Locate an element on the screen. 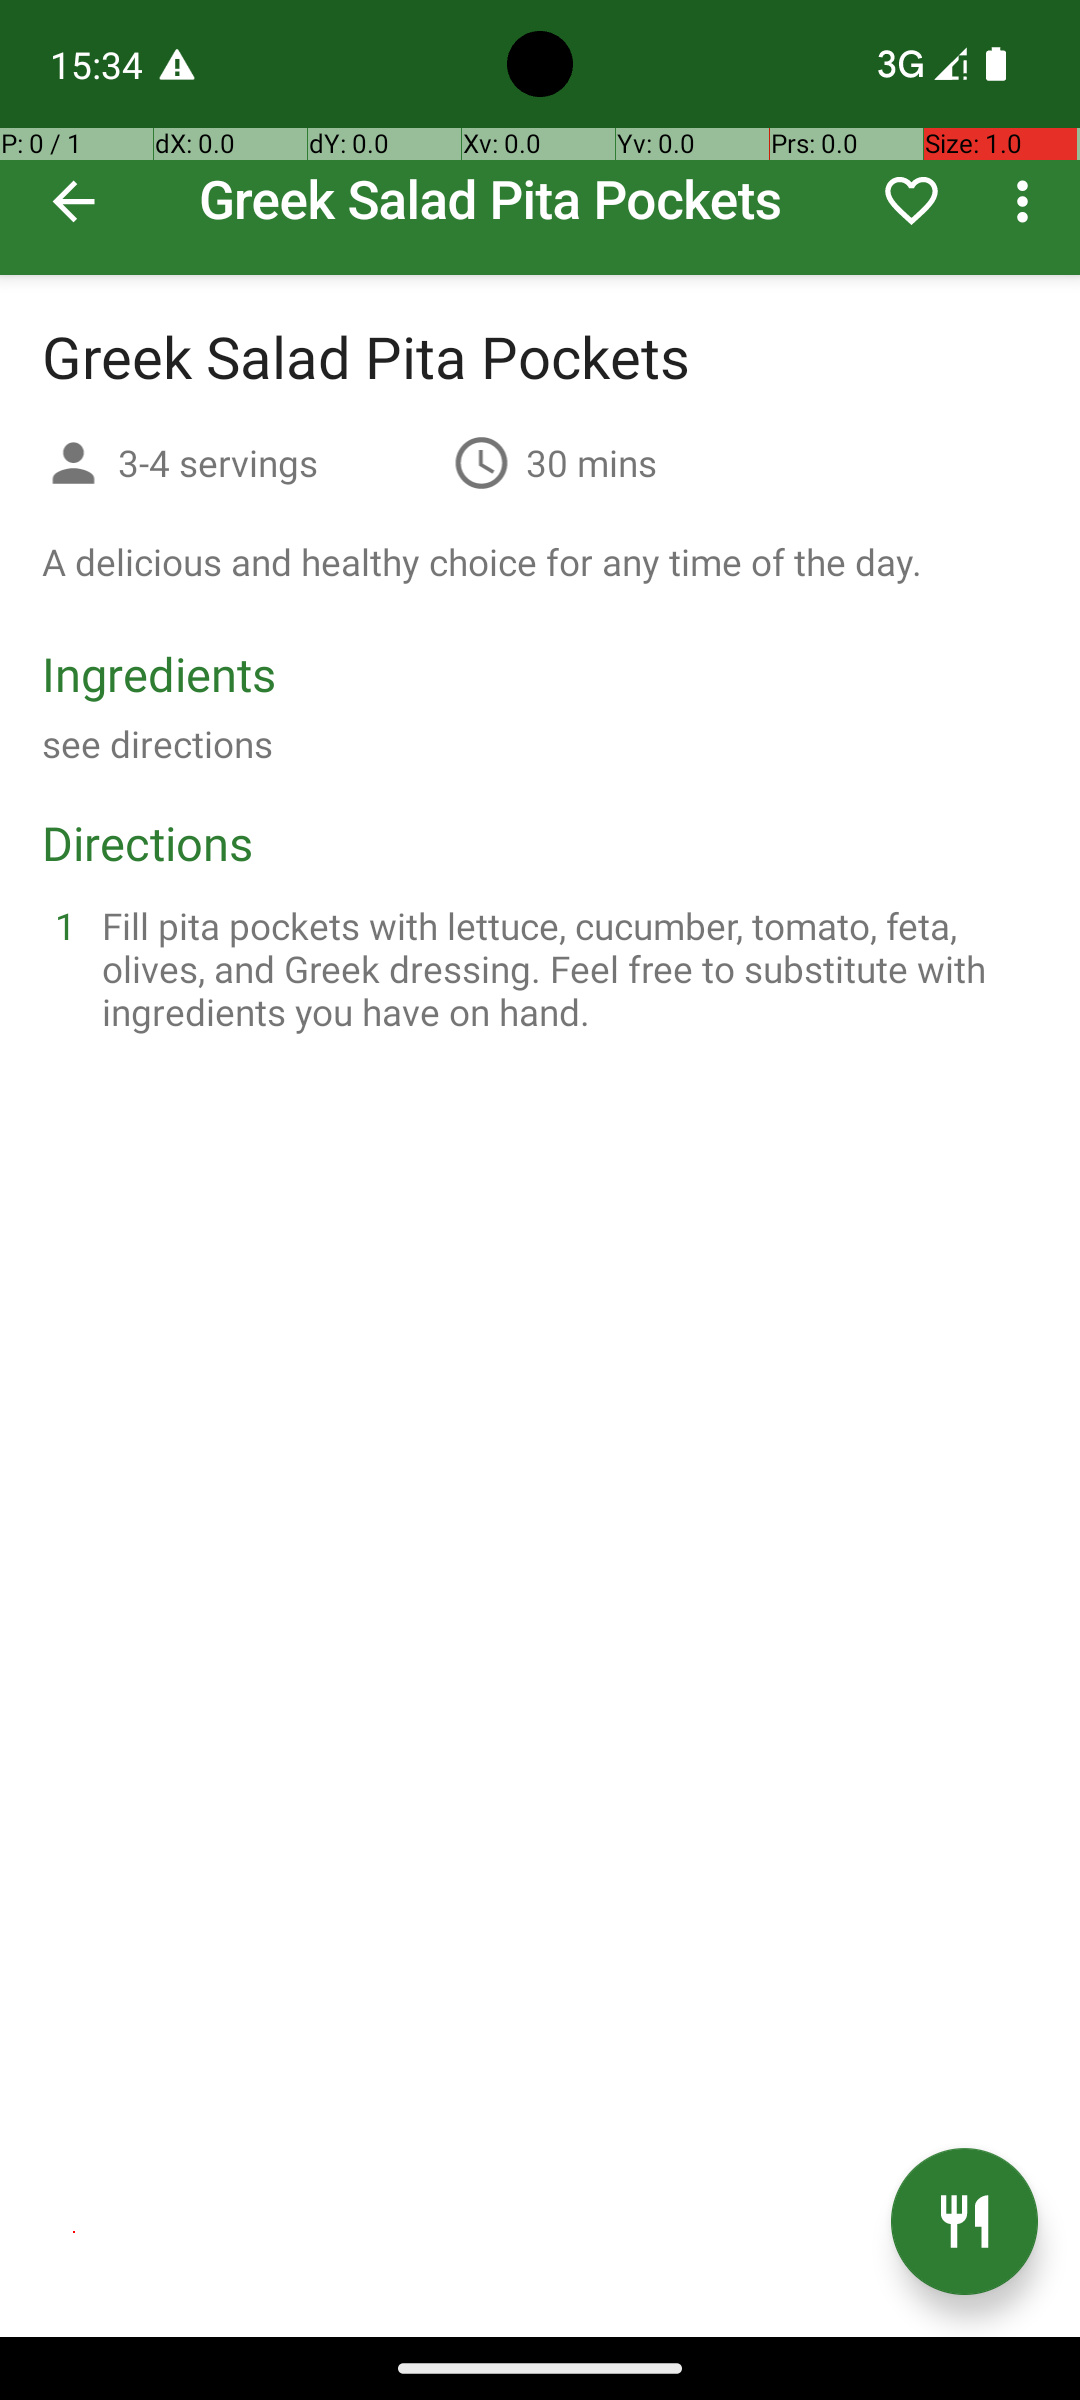  Fill pita pockets with lettuce, cucumber, tomato, feta, olives, and Greek dressing. Feel free to substitute with ingredients you have on hand. is located at coordinates (564, 968).